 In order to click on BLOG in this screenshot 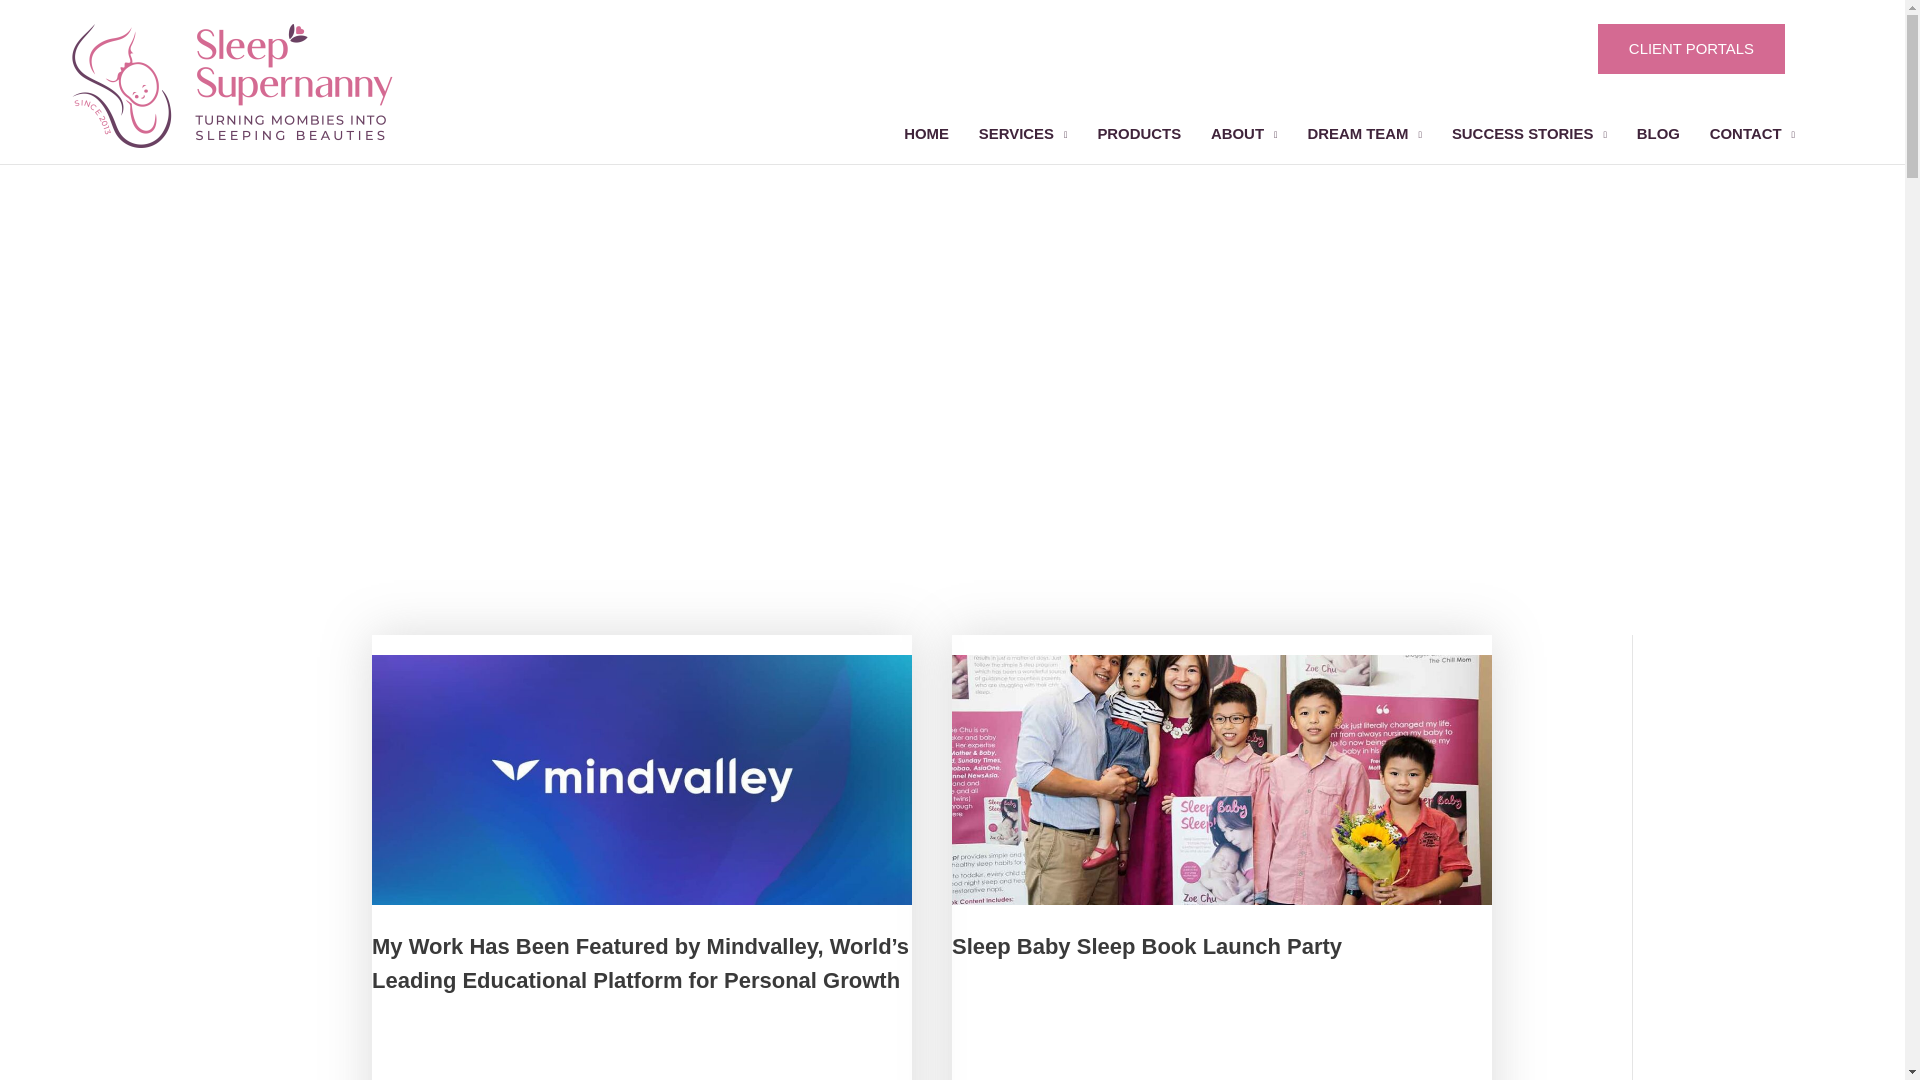, I will do `click(1658, 134)`.